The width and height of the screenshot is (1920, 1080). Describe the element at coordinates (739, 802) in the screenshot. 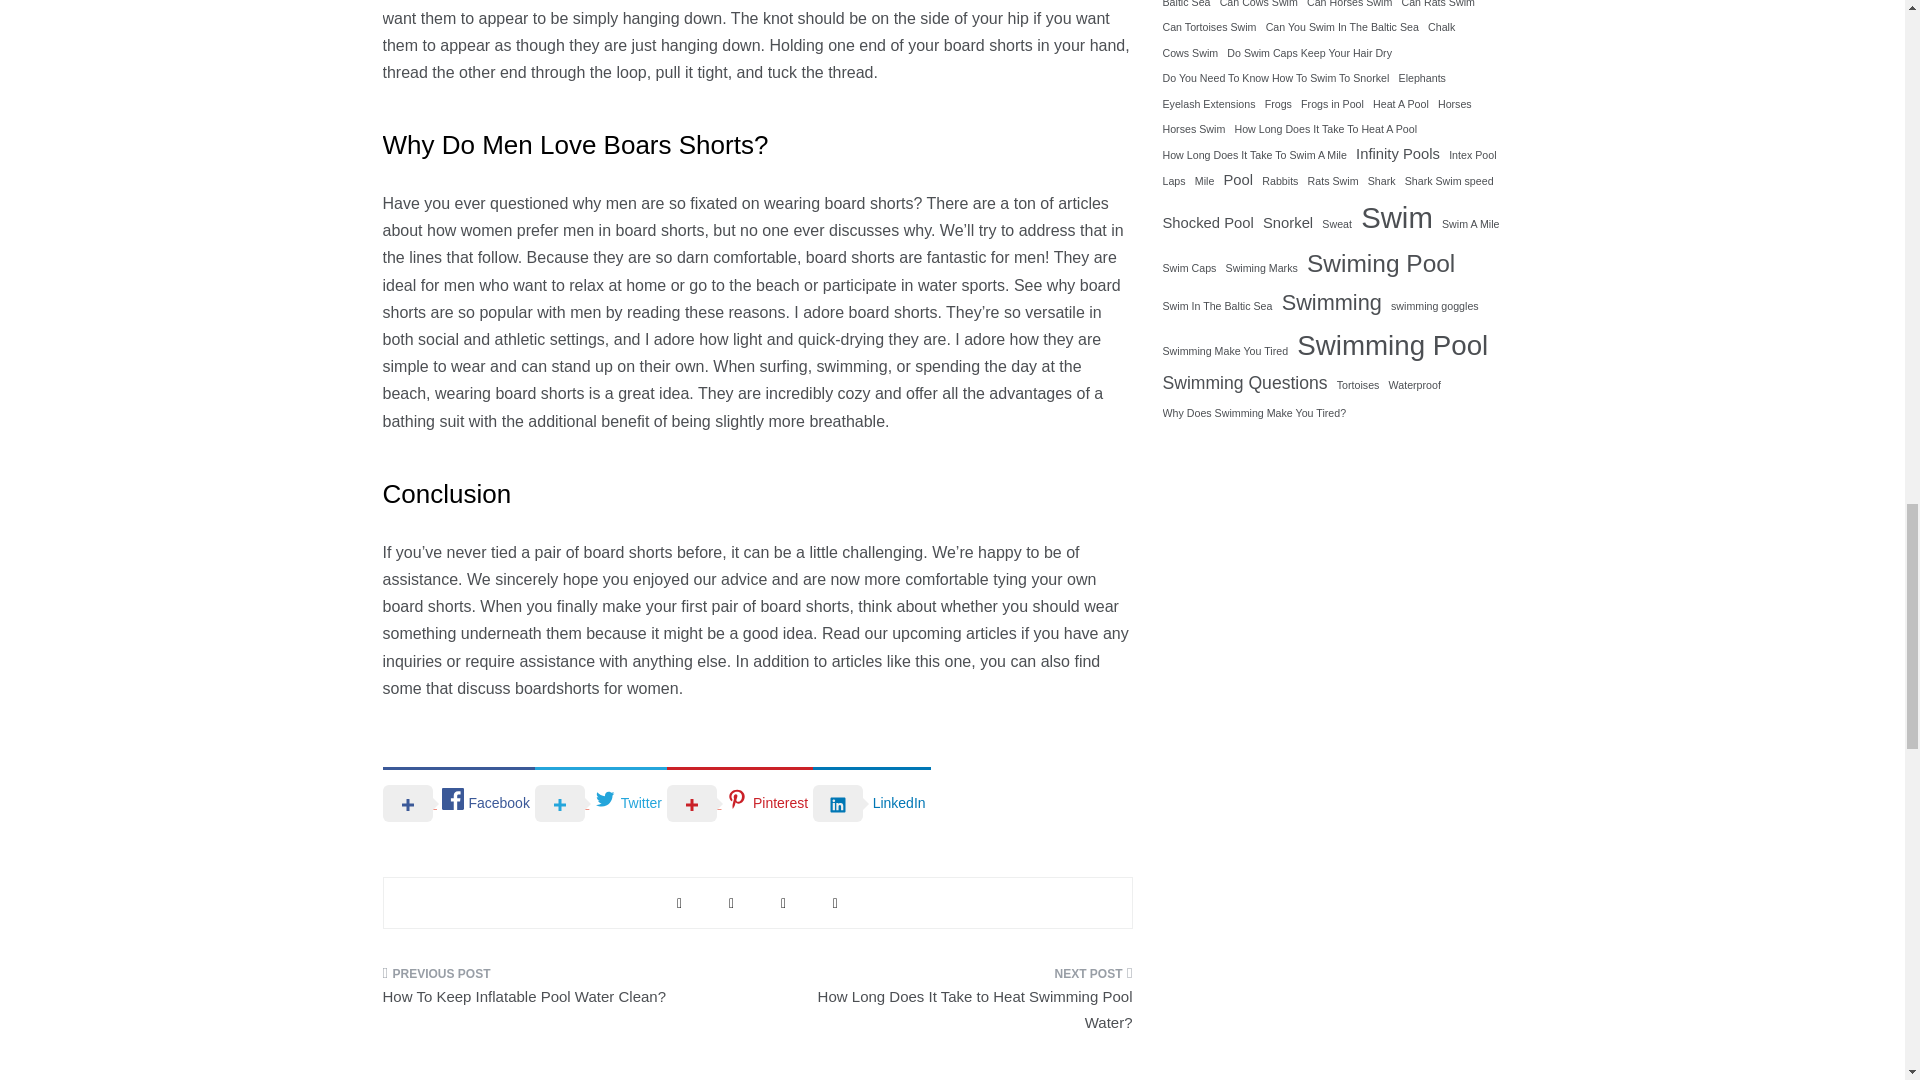

I see `Pinterest` at that location.